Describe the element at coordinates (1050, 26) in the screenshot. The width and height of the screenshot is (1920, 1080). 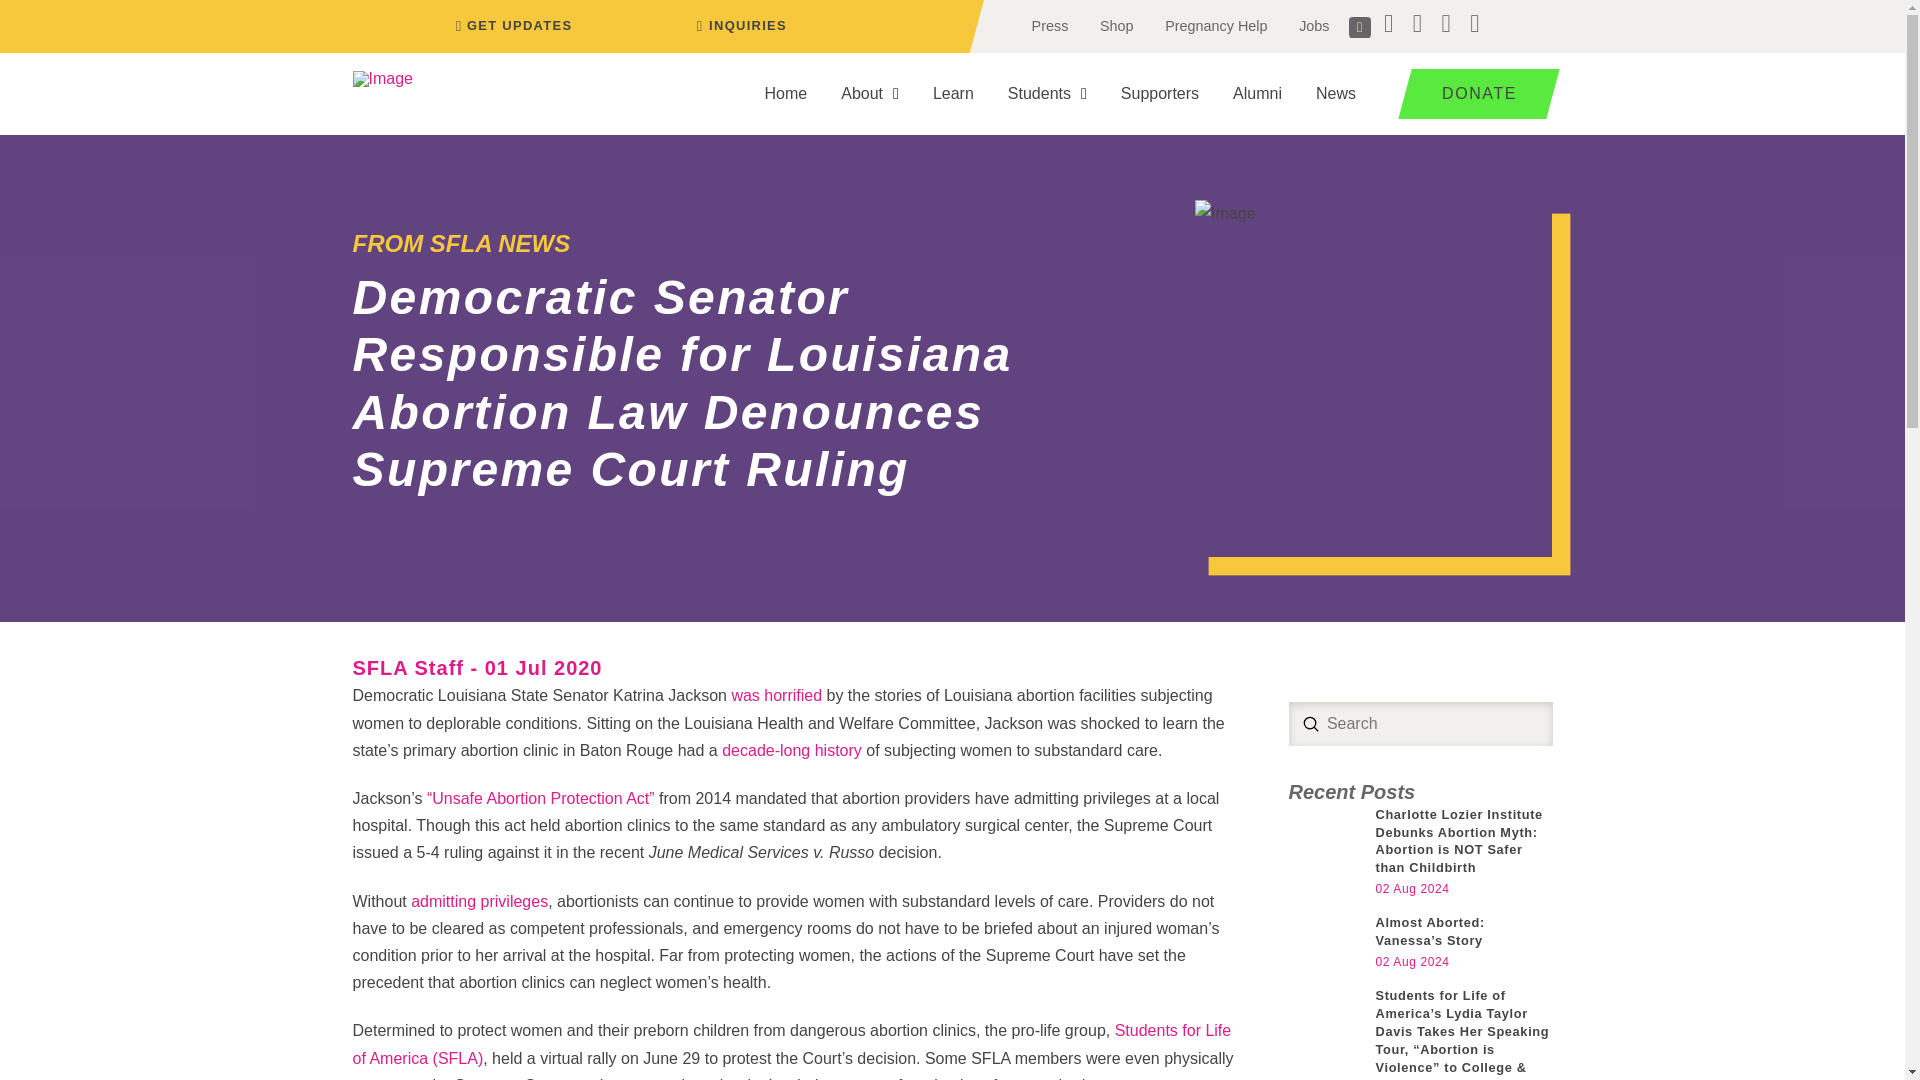
I see `Press` at that location.